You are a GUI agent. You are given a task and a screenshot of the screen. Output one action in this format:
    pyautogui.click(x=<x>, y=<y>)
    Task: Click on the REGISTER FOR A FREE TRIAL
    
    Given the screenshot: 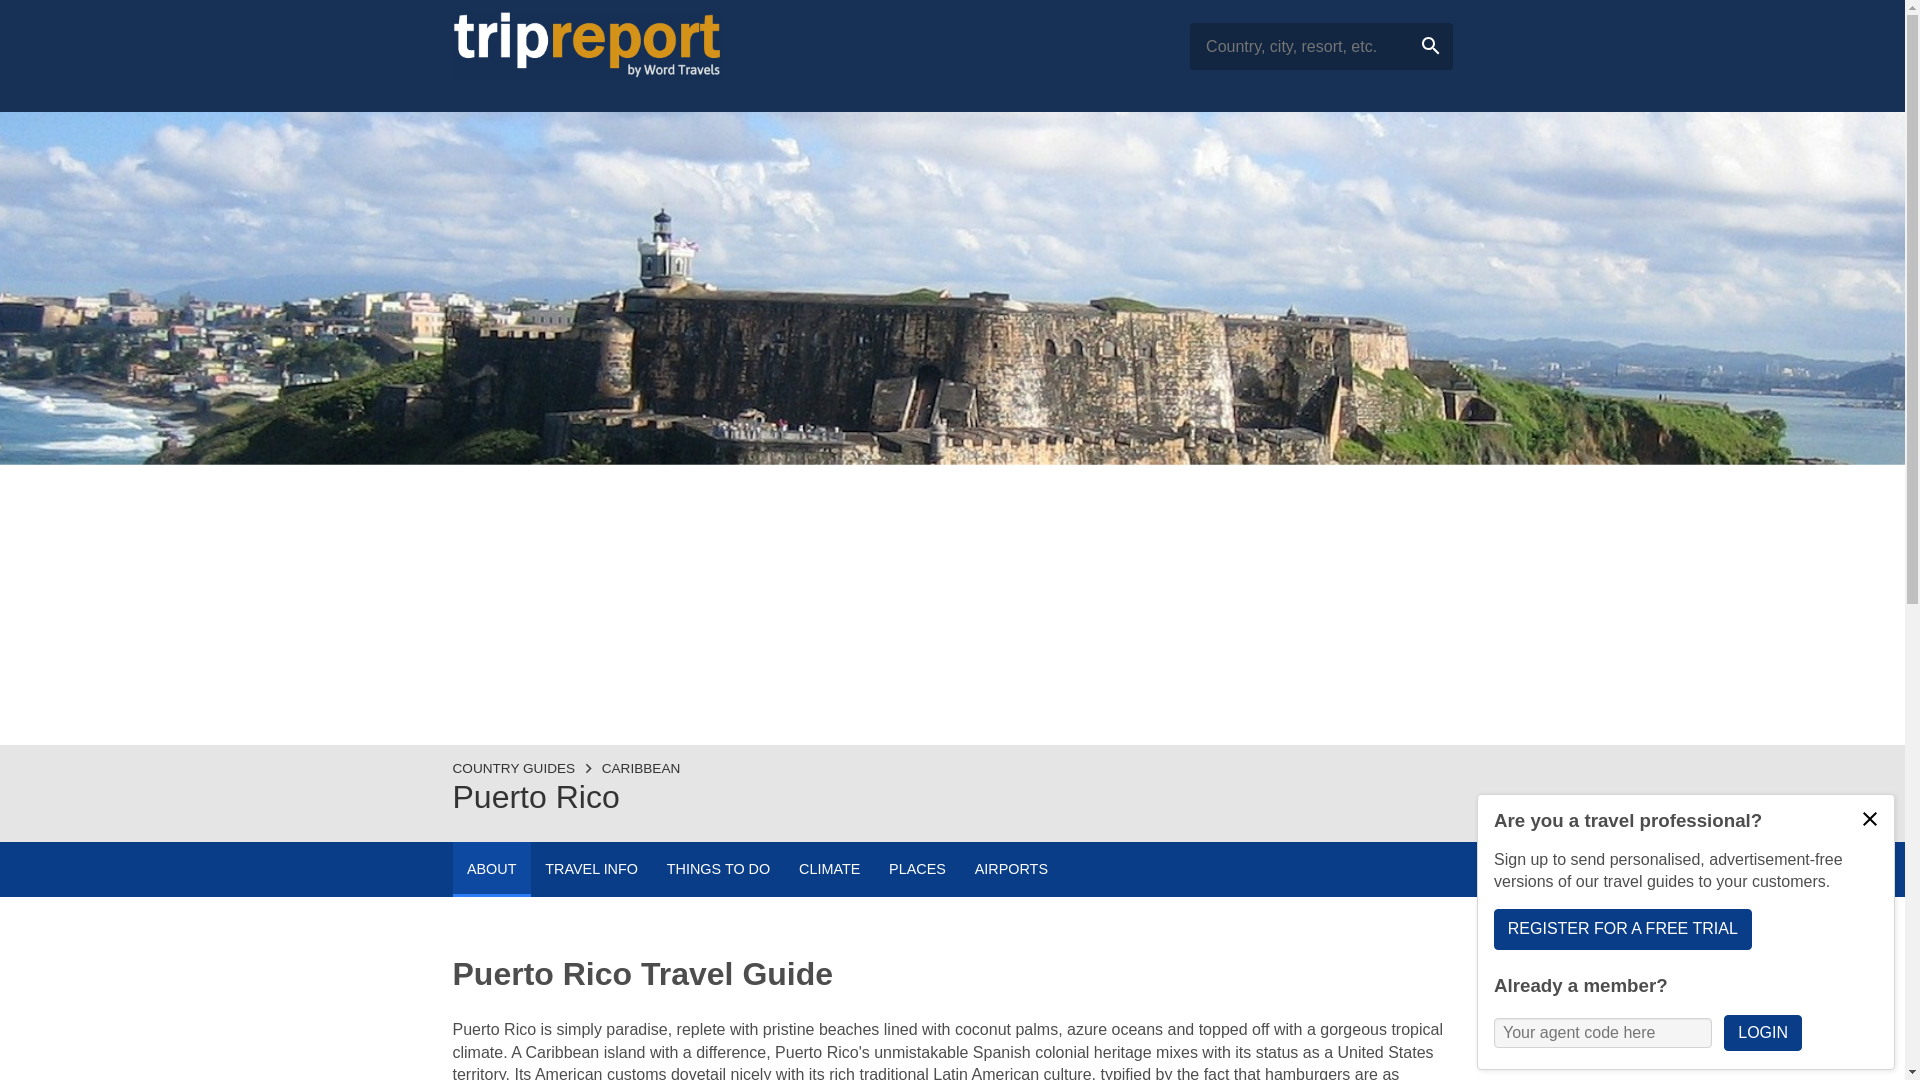 What is the action you would take?
    pyautogui.click(x=1622, y=929)
    